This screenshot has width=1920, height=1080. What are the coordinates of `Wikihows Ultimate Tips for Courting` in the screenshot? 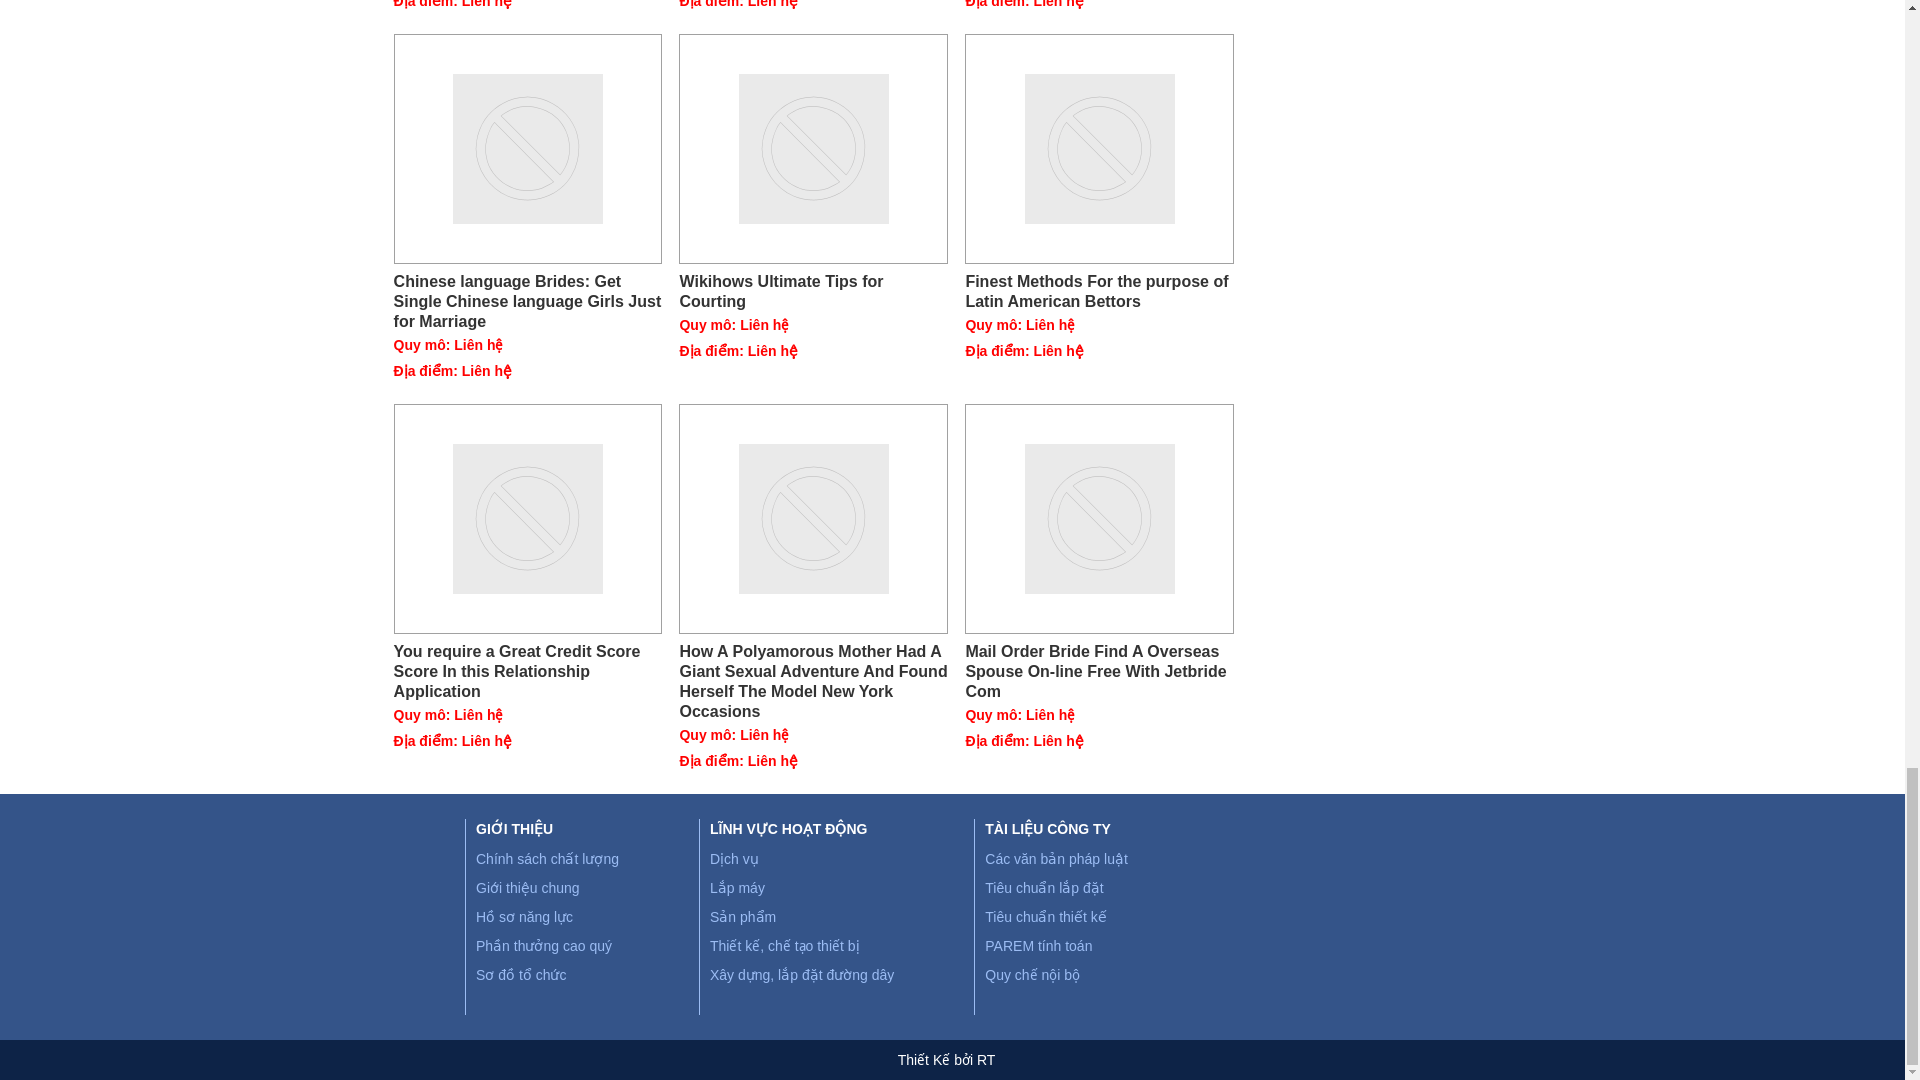 It's located at (814, 292).